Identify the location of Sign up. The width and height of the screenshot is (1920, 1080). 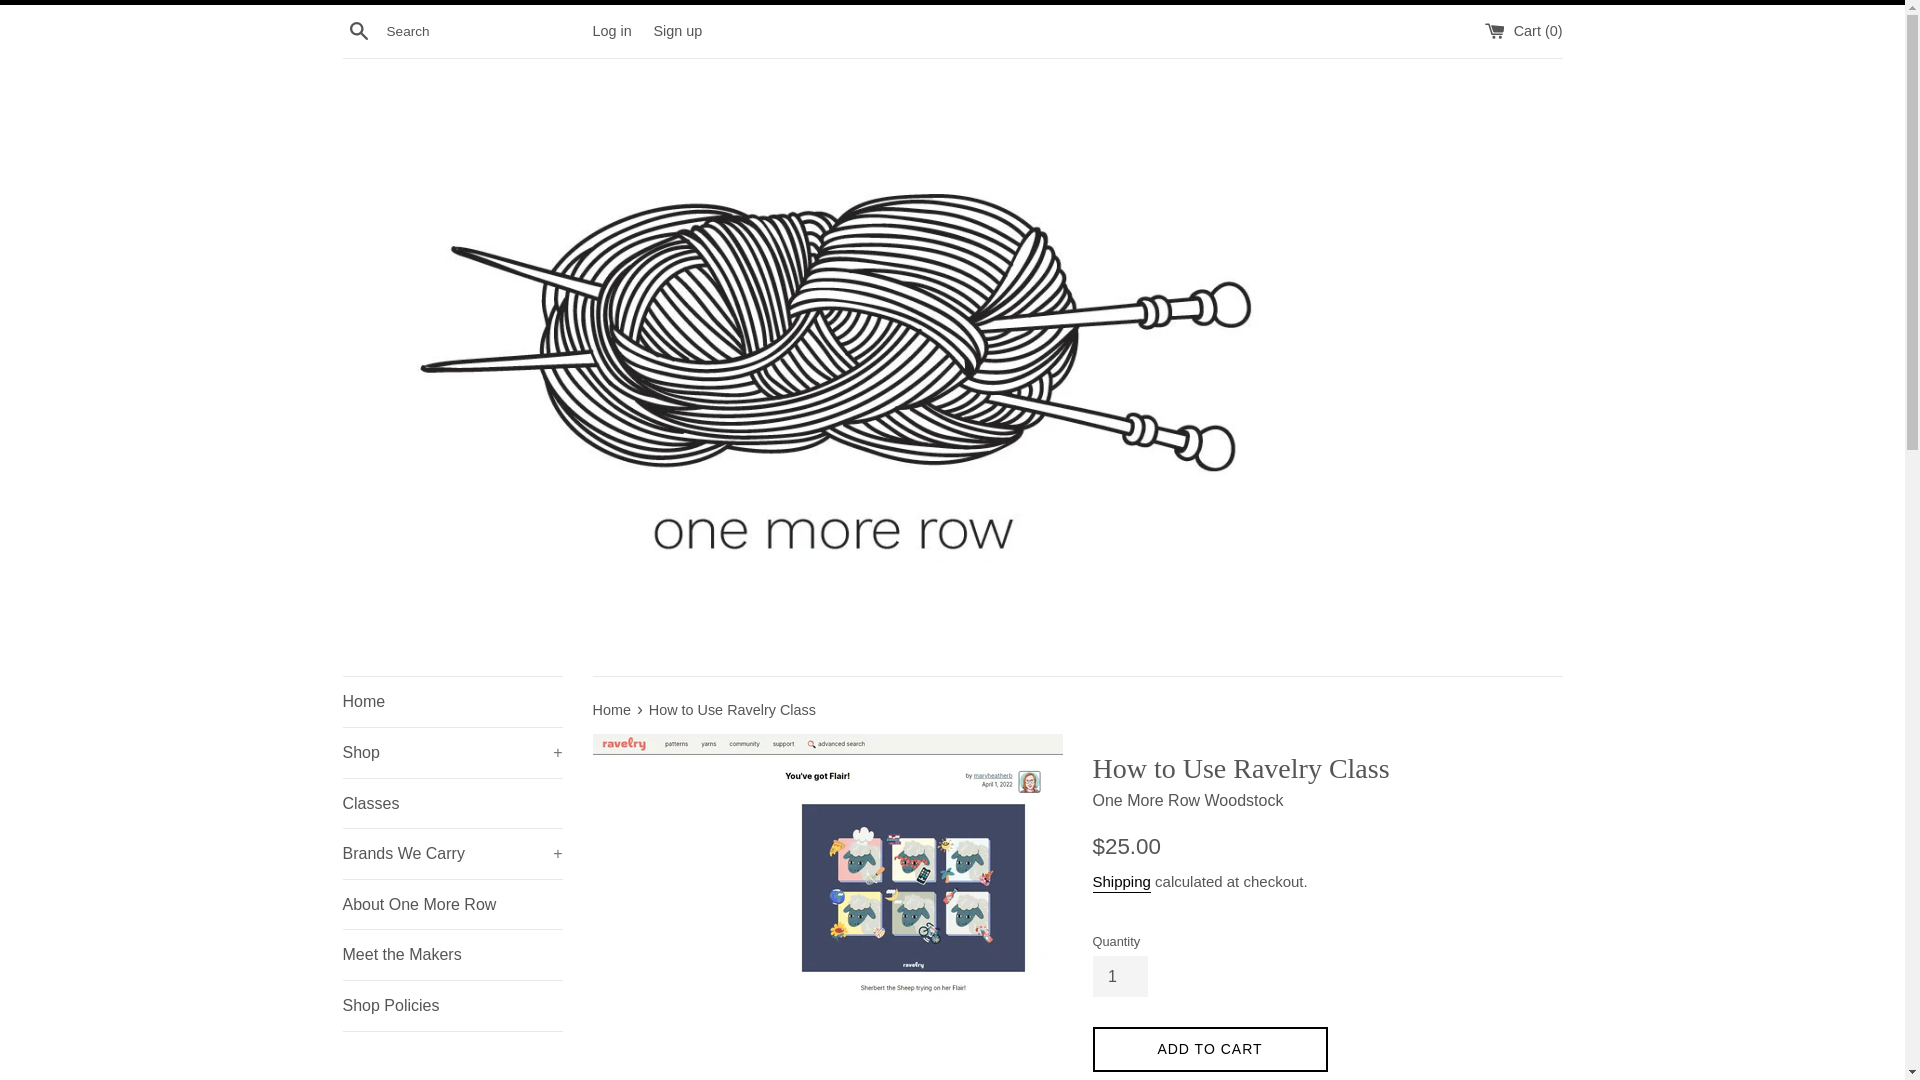
(677, 29).